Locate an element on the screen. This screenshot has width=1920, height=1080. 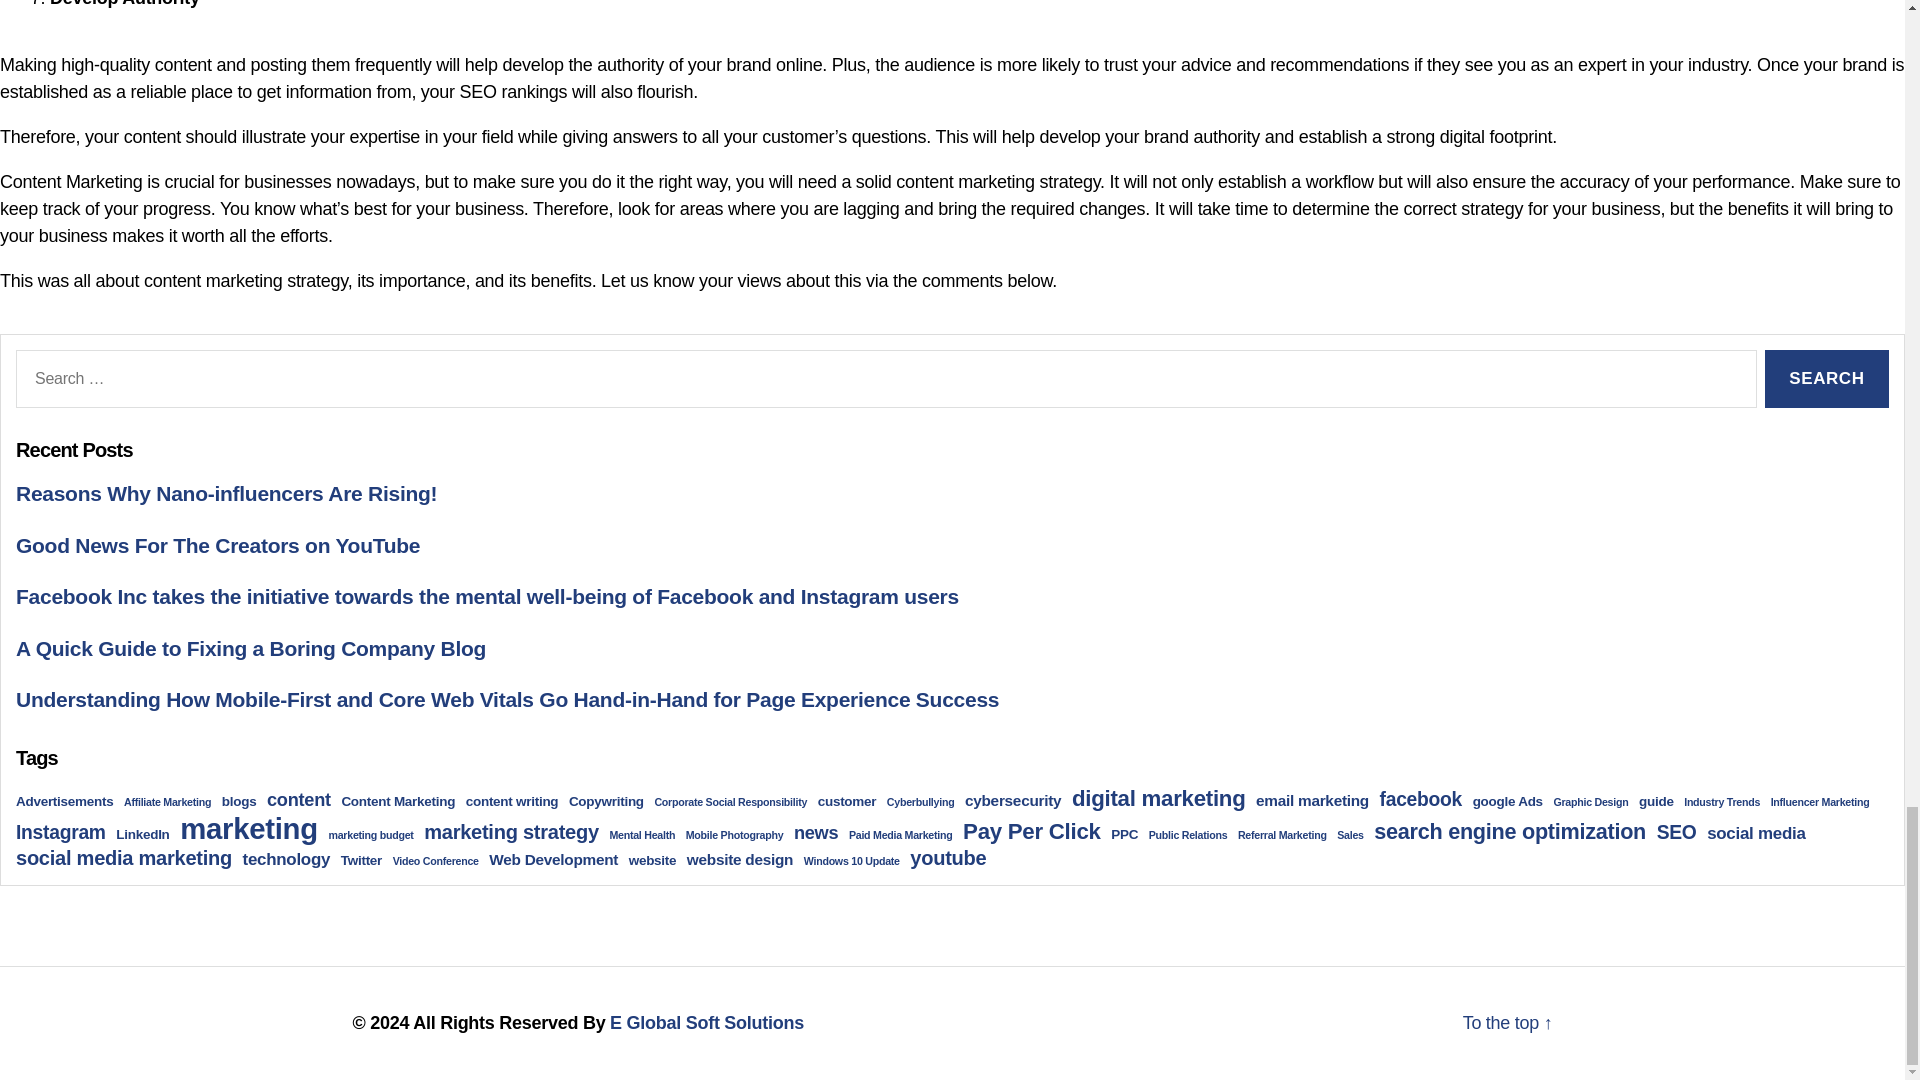
content writing is located at coordinates (512, 800).